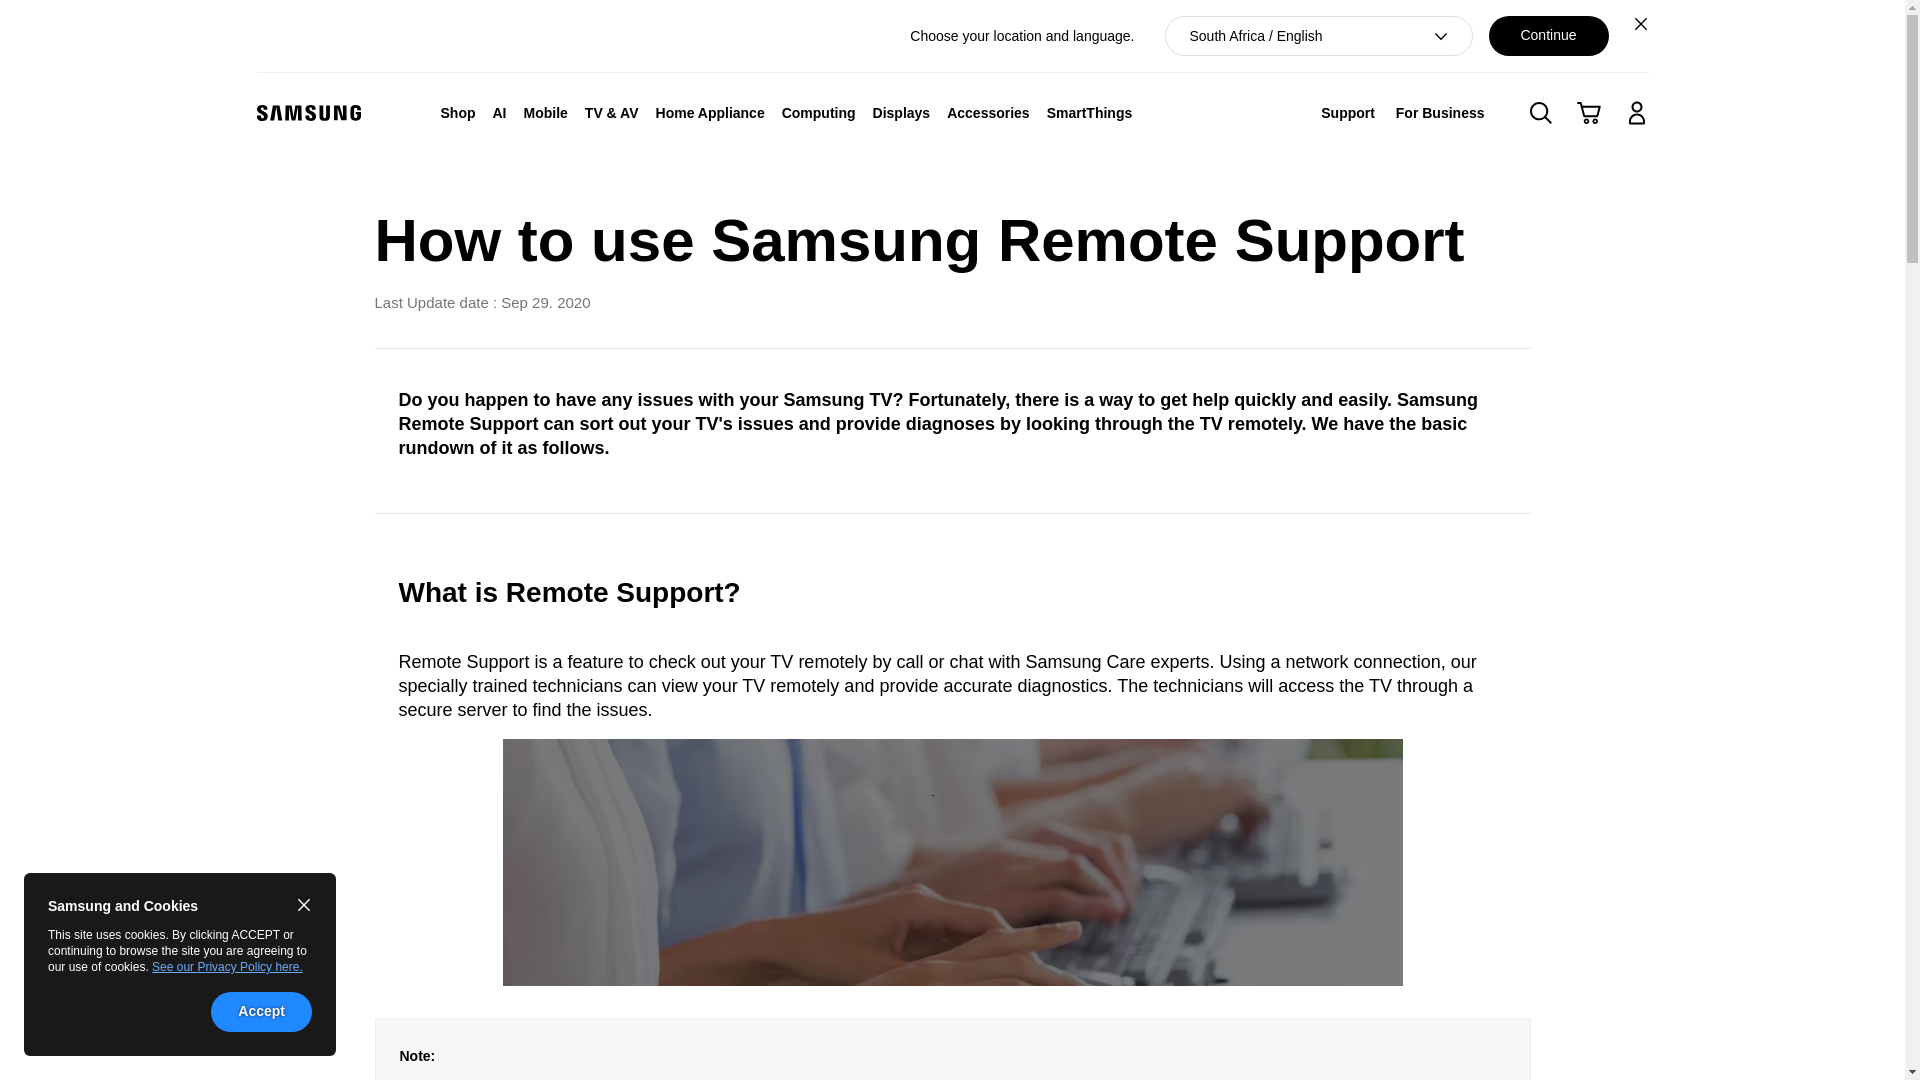 Image resolution: width=1920 pixels, height=1080 pixels. What do you see at coordinates (261, 1012) in the screenshot?
I see `Accept` at bounding box center [261, 1012].